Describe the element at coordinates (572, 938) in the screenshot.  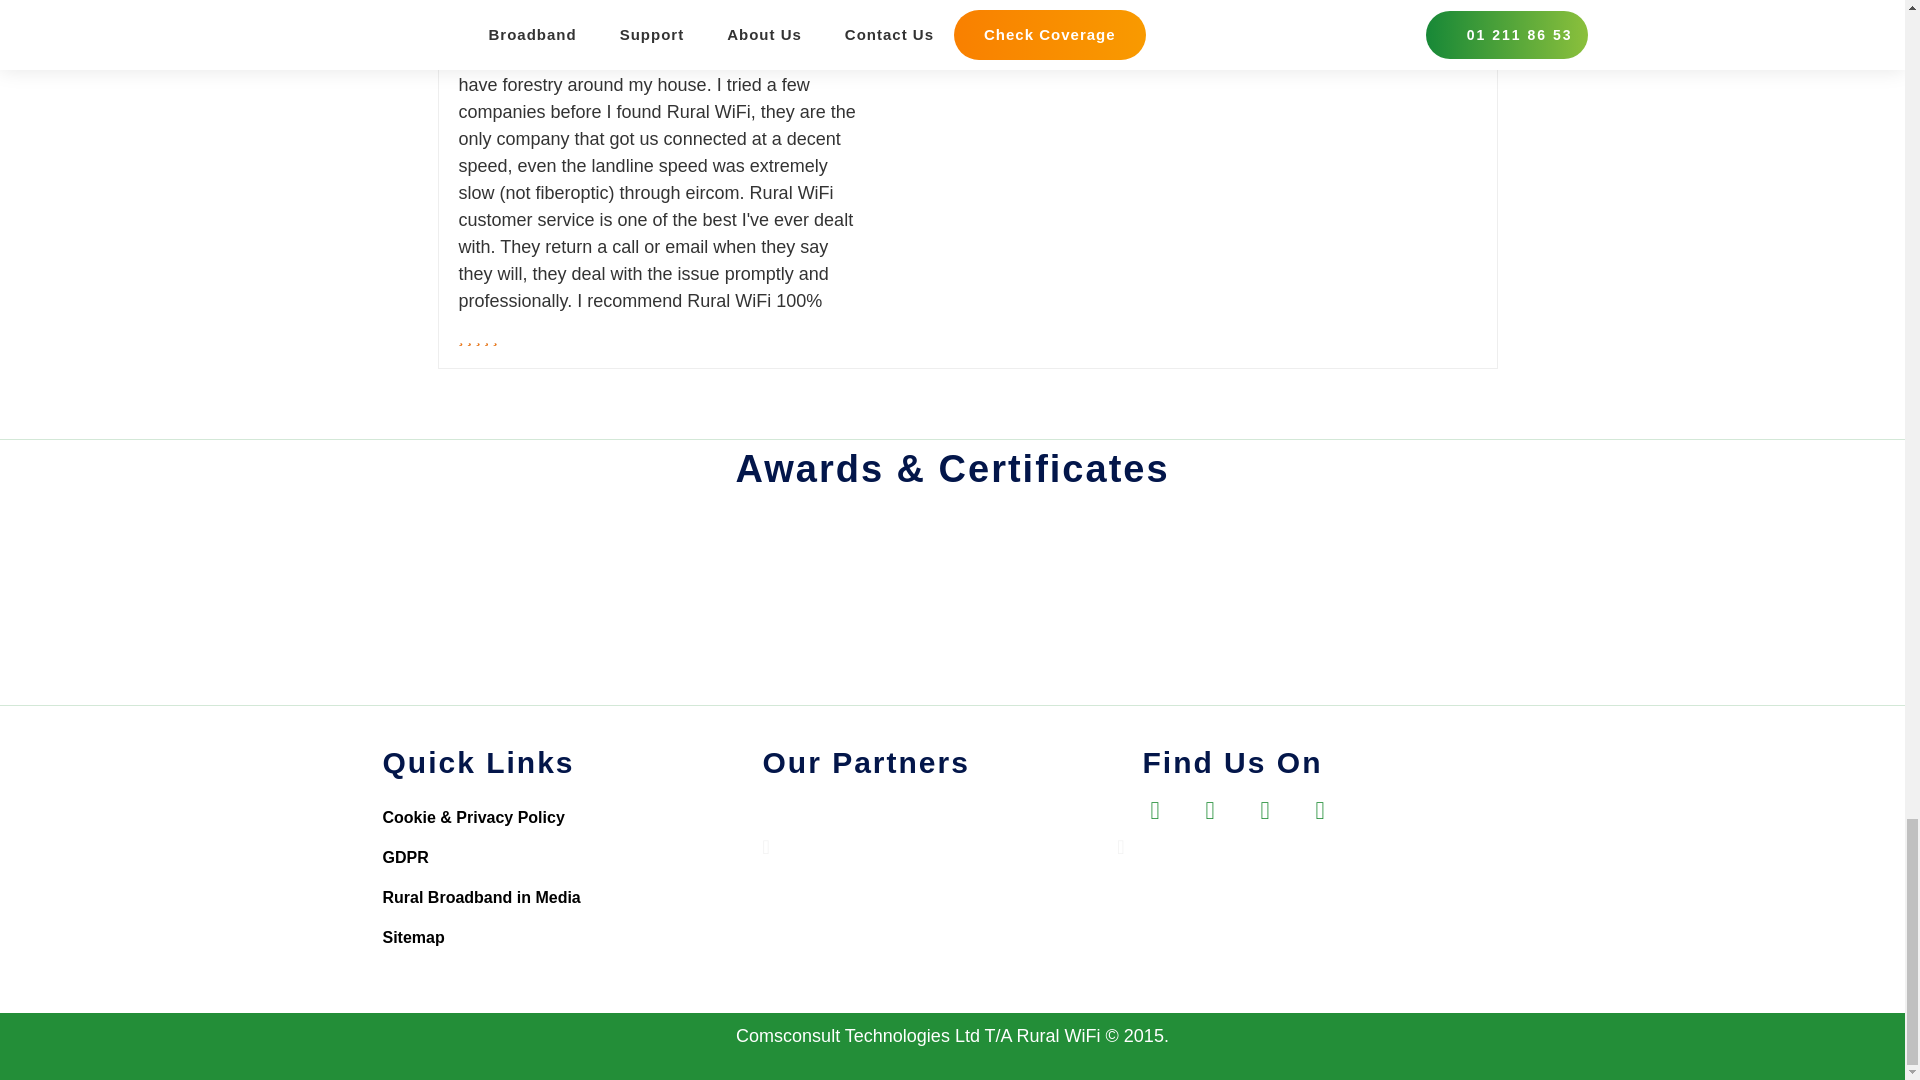
I see `Sitemap` at that location.